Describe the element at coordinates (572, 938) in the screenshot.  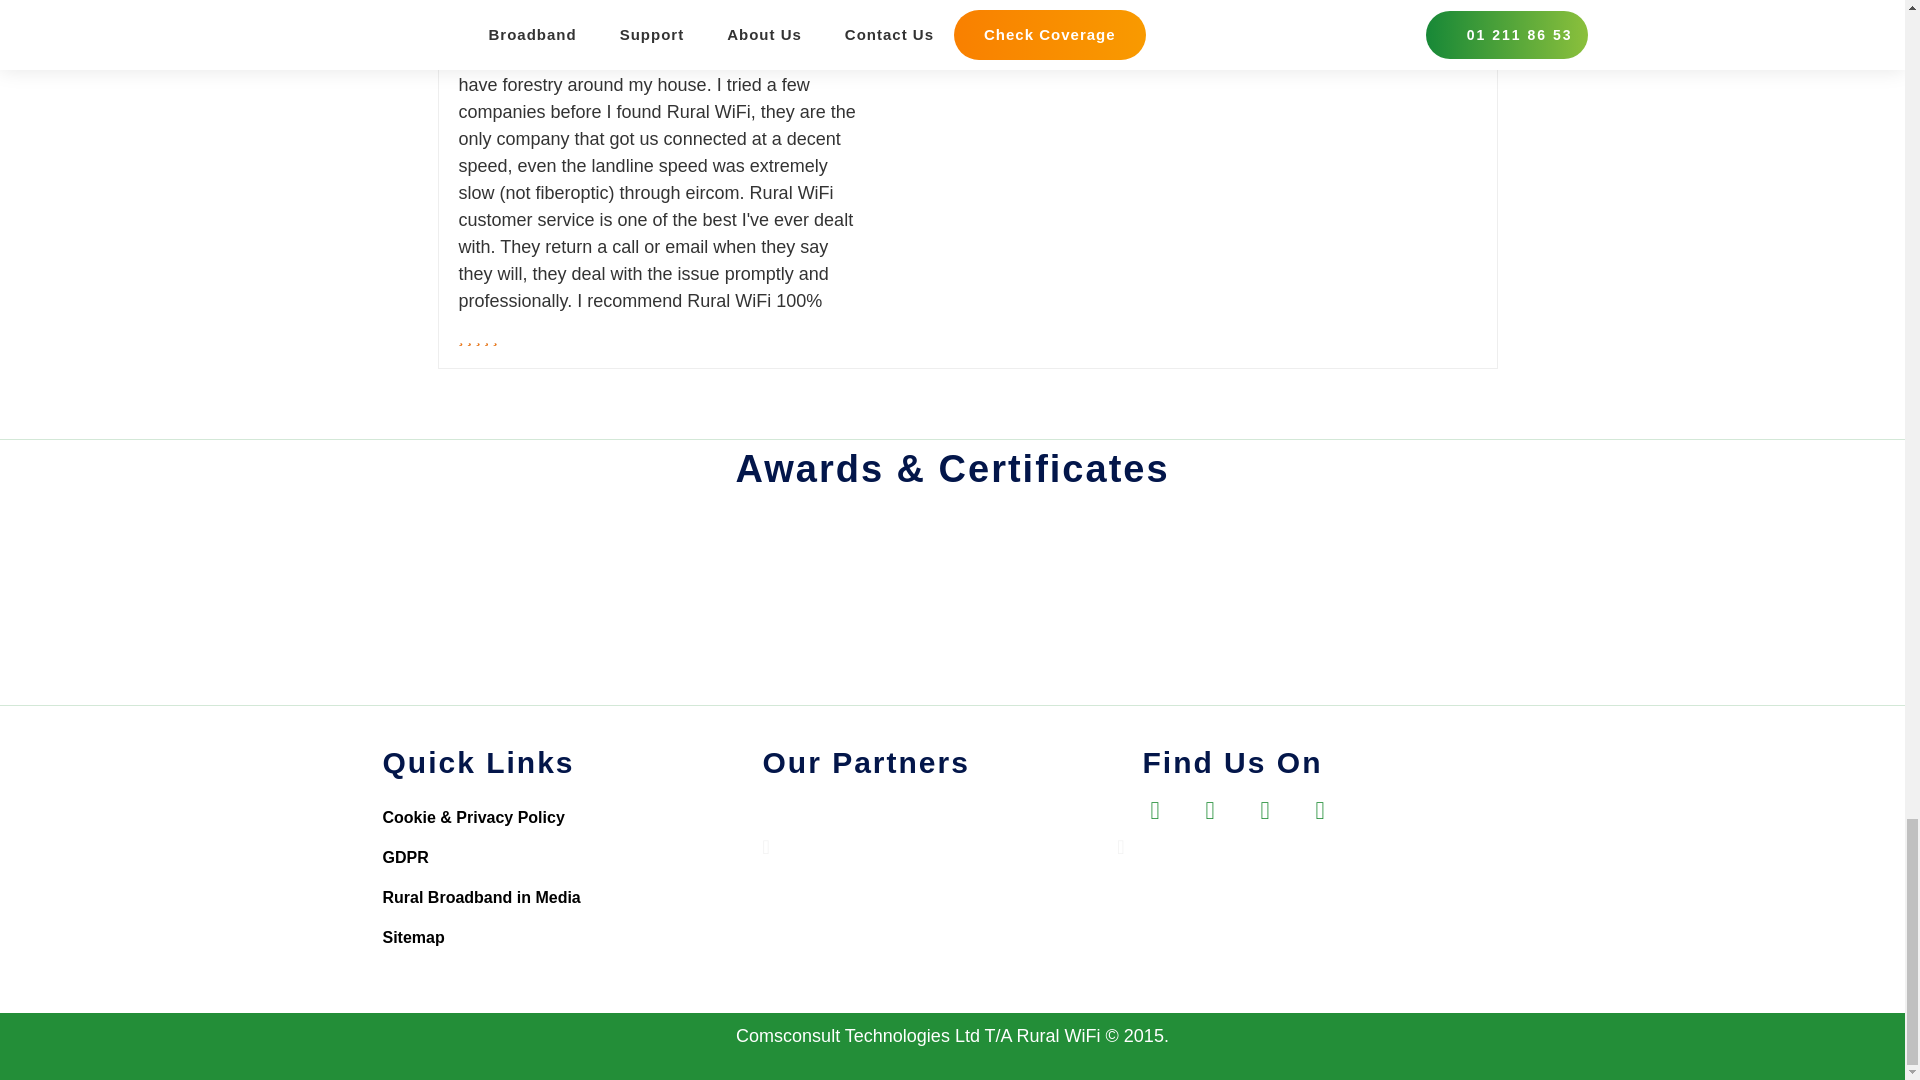
I see `Sitemap` at that location.